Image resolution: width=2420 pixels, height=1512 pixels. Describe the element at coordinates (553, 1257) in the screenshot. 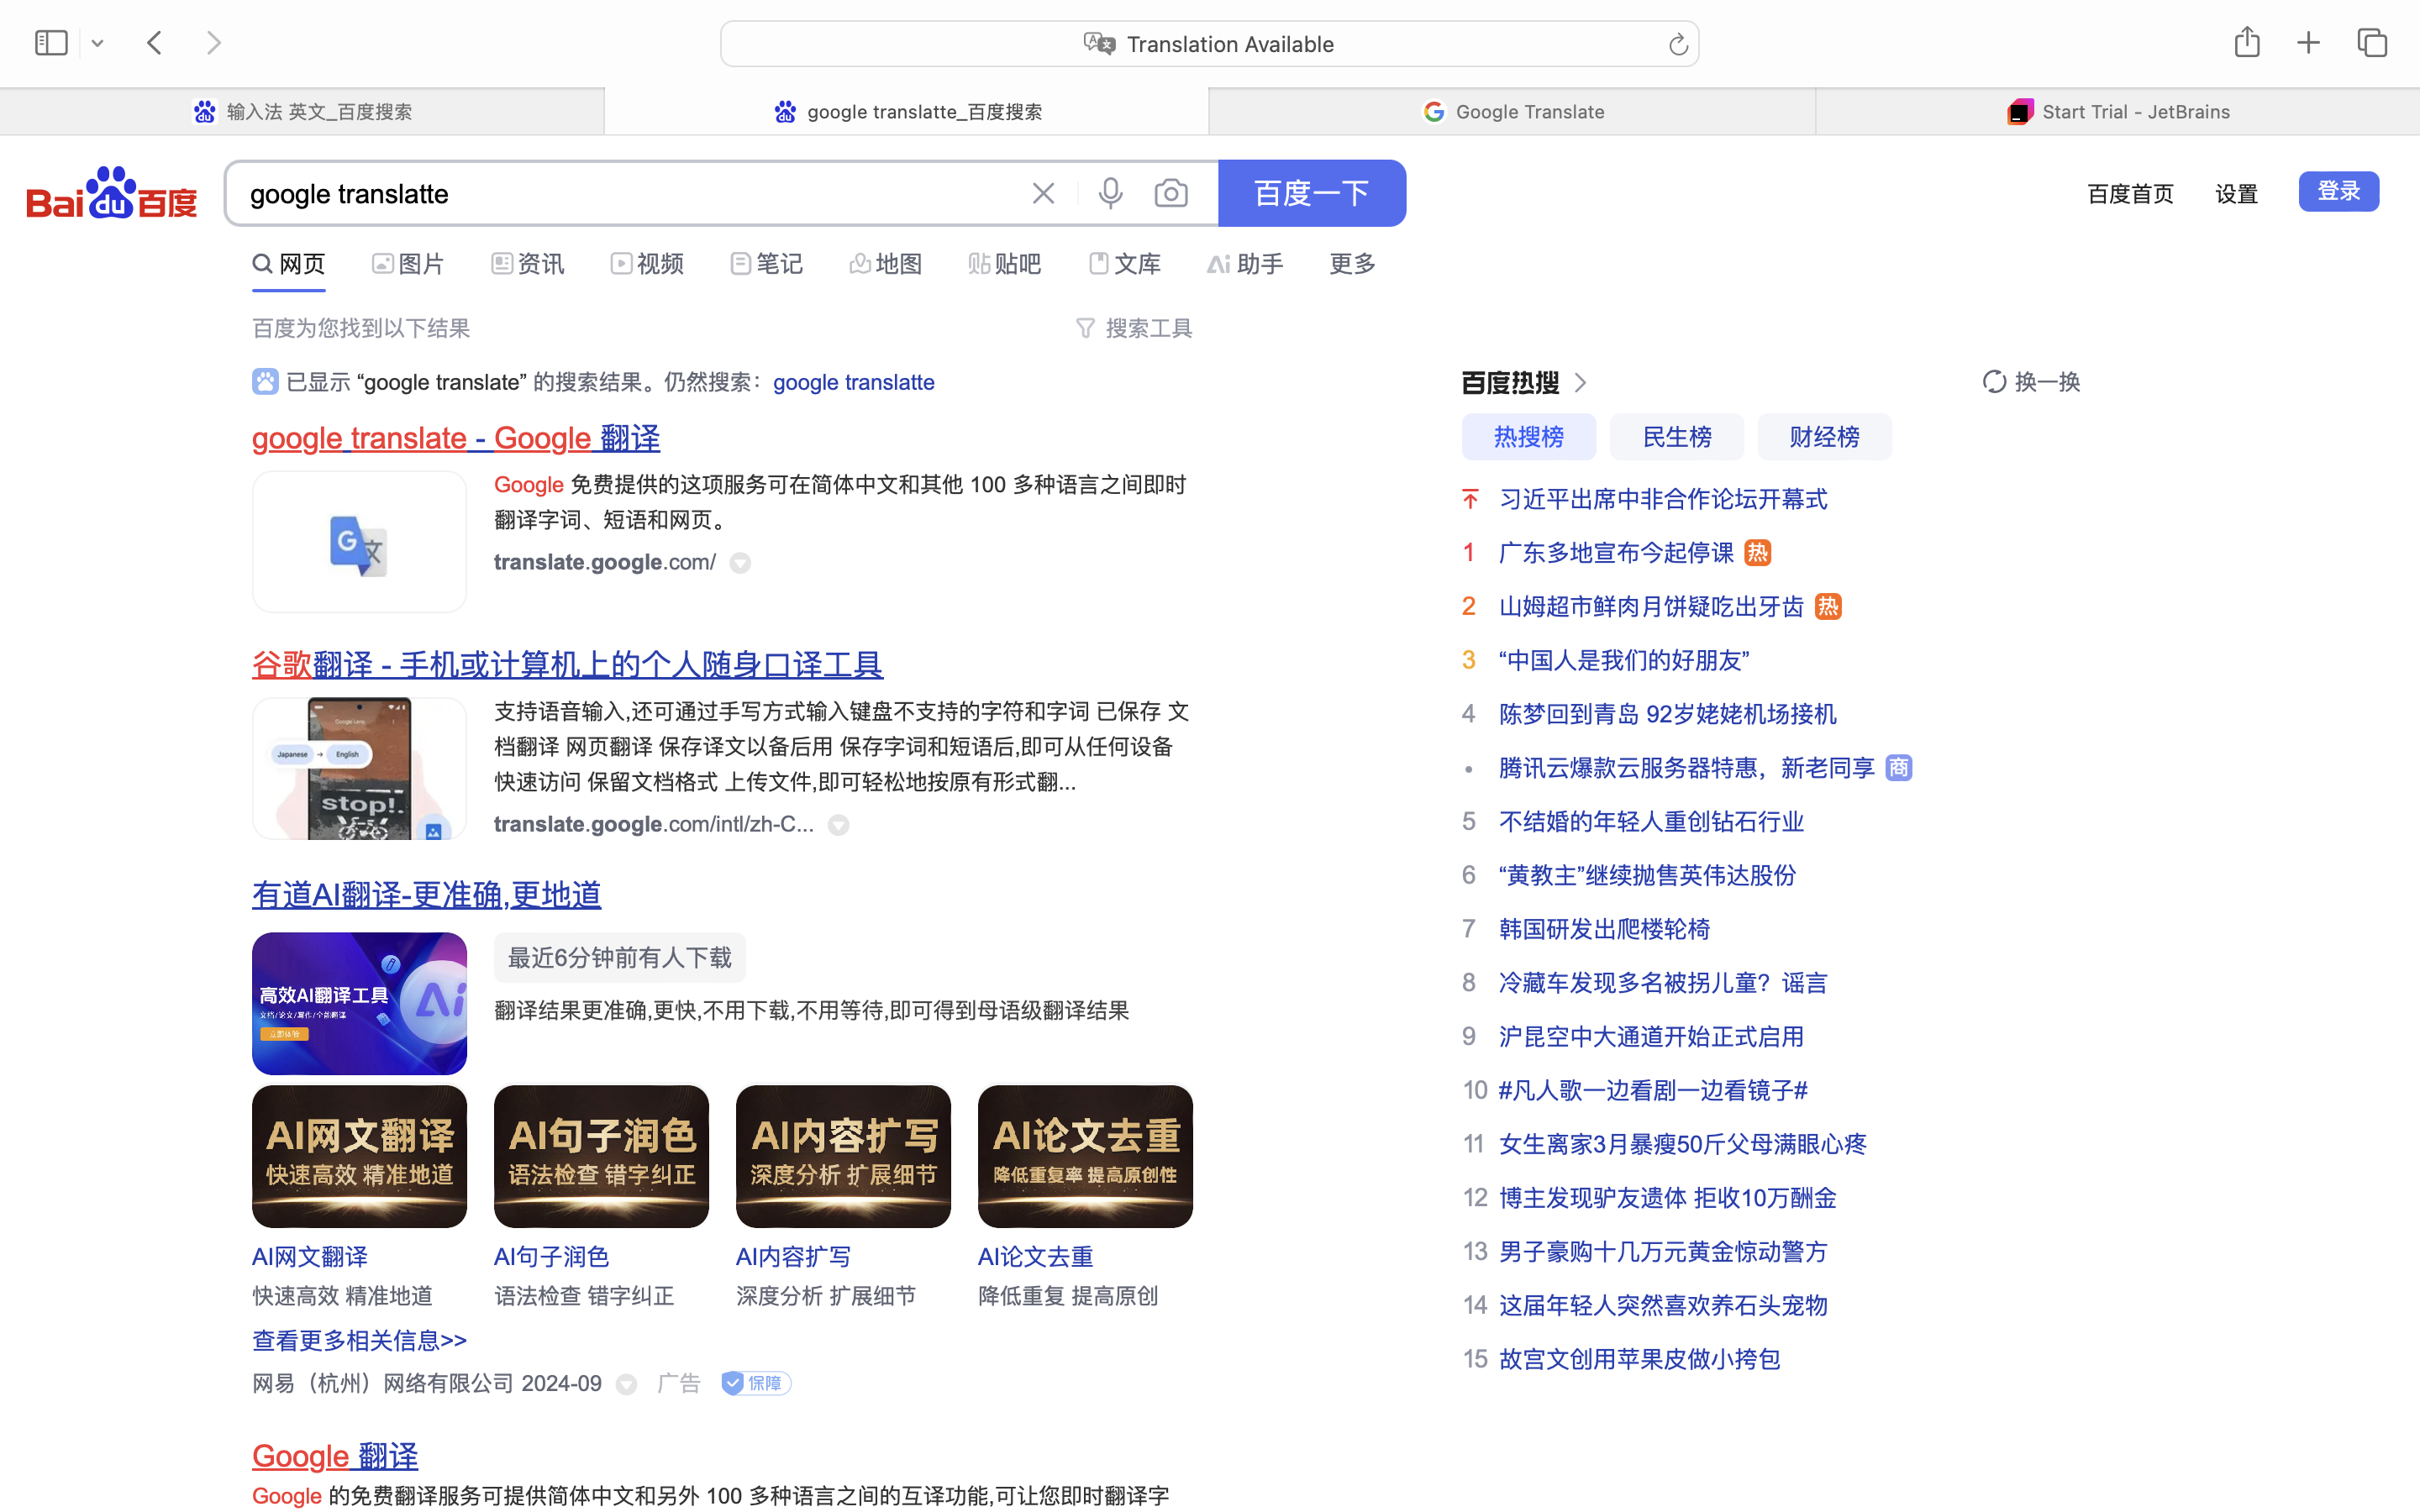

I see `AI句子润色` at that location.